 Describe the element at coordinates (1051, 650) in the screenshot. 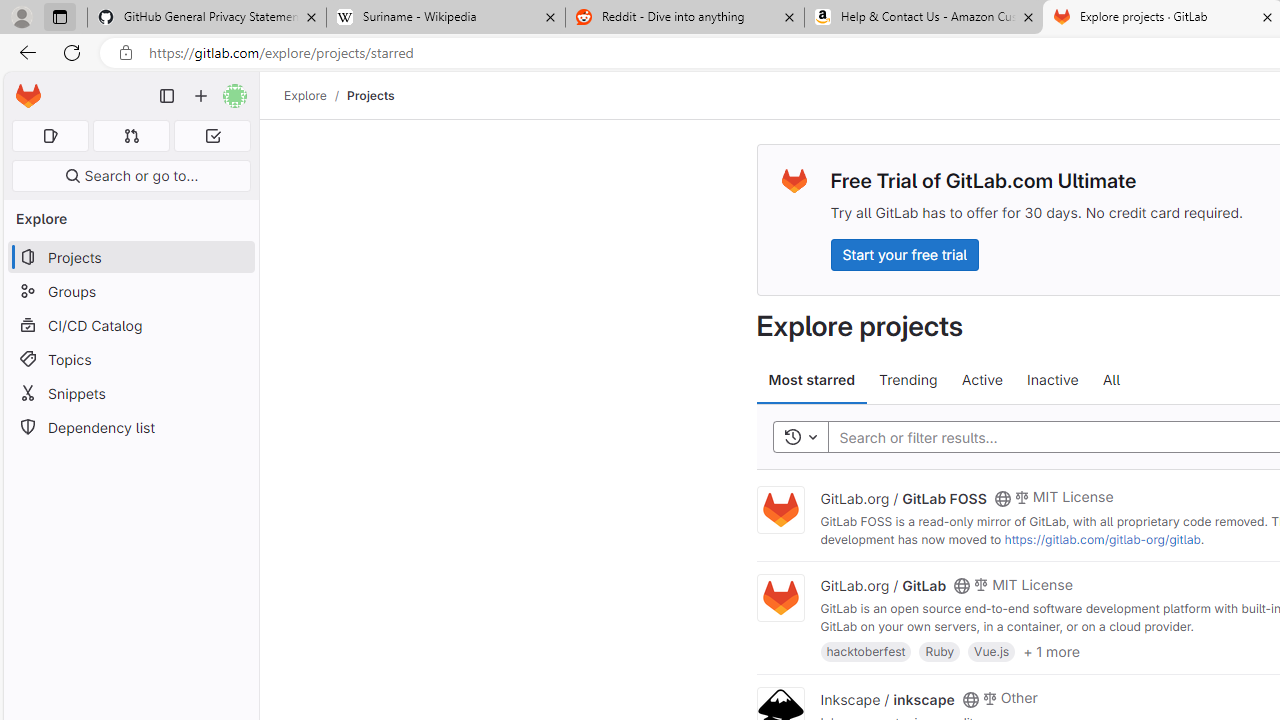

I see `+ 1 more` at that location.